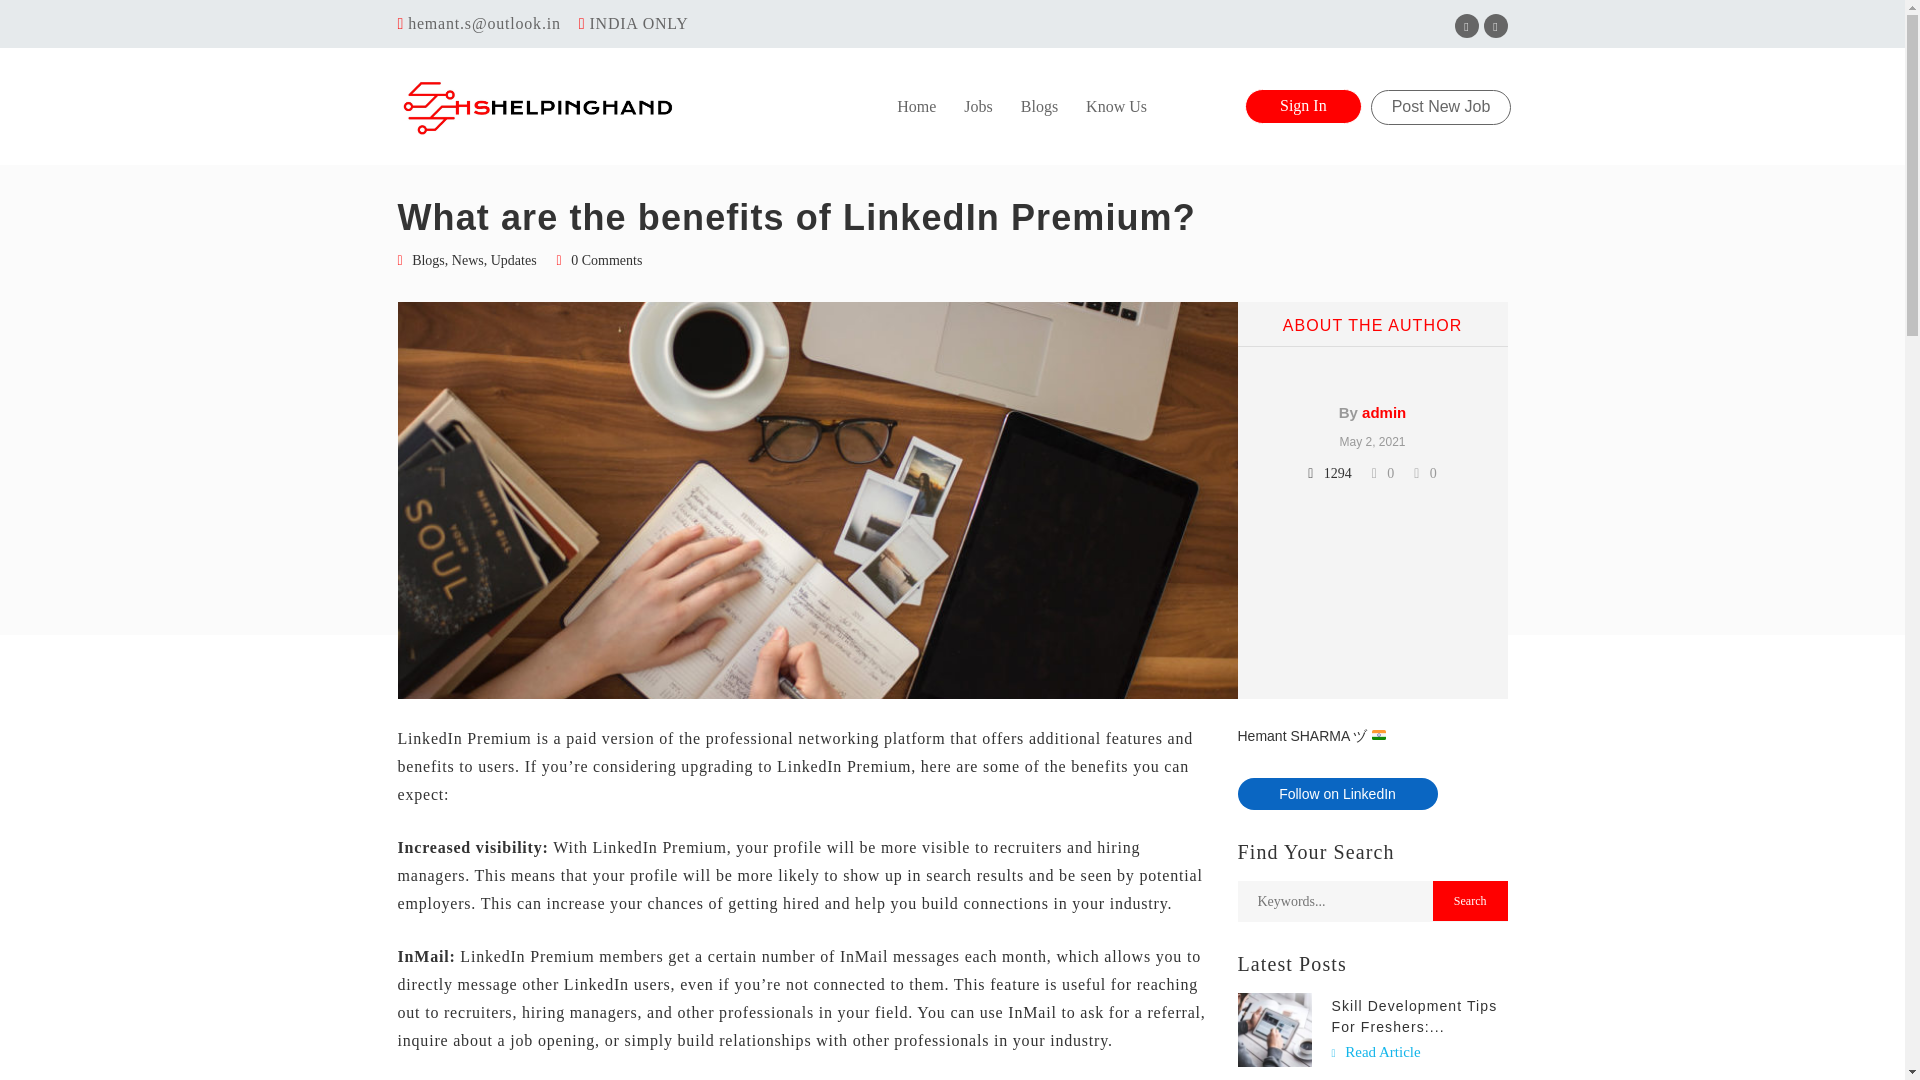 The width and height of the screenshot is (1920, 1080). I want to click on Search, so click(1470, 901).